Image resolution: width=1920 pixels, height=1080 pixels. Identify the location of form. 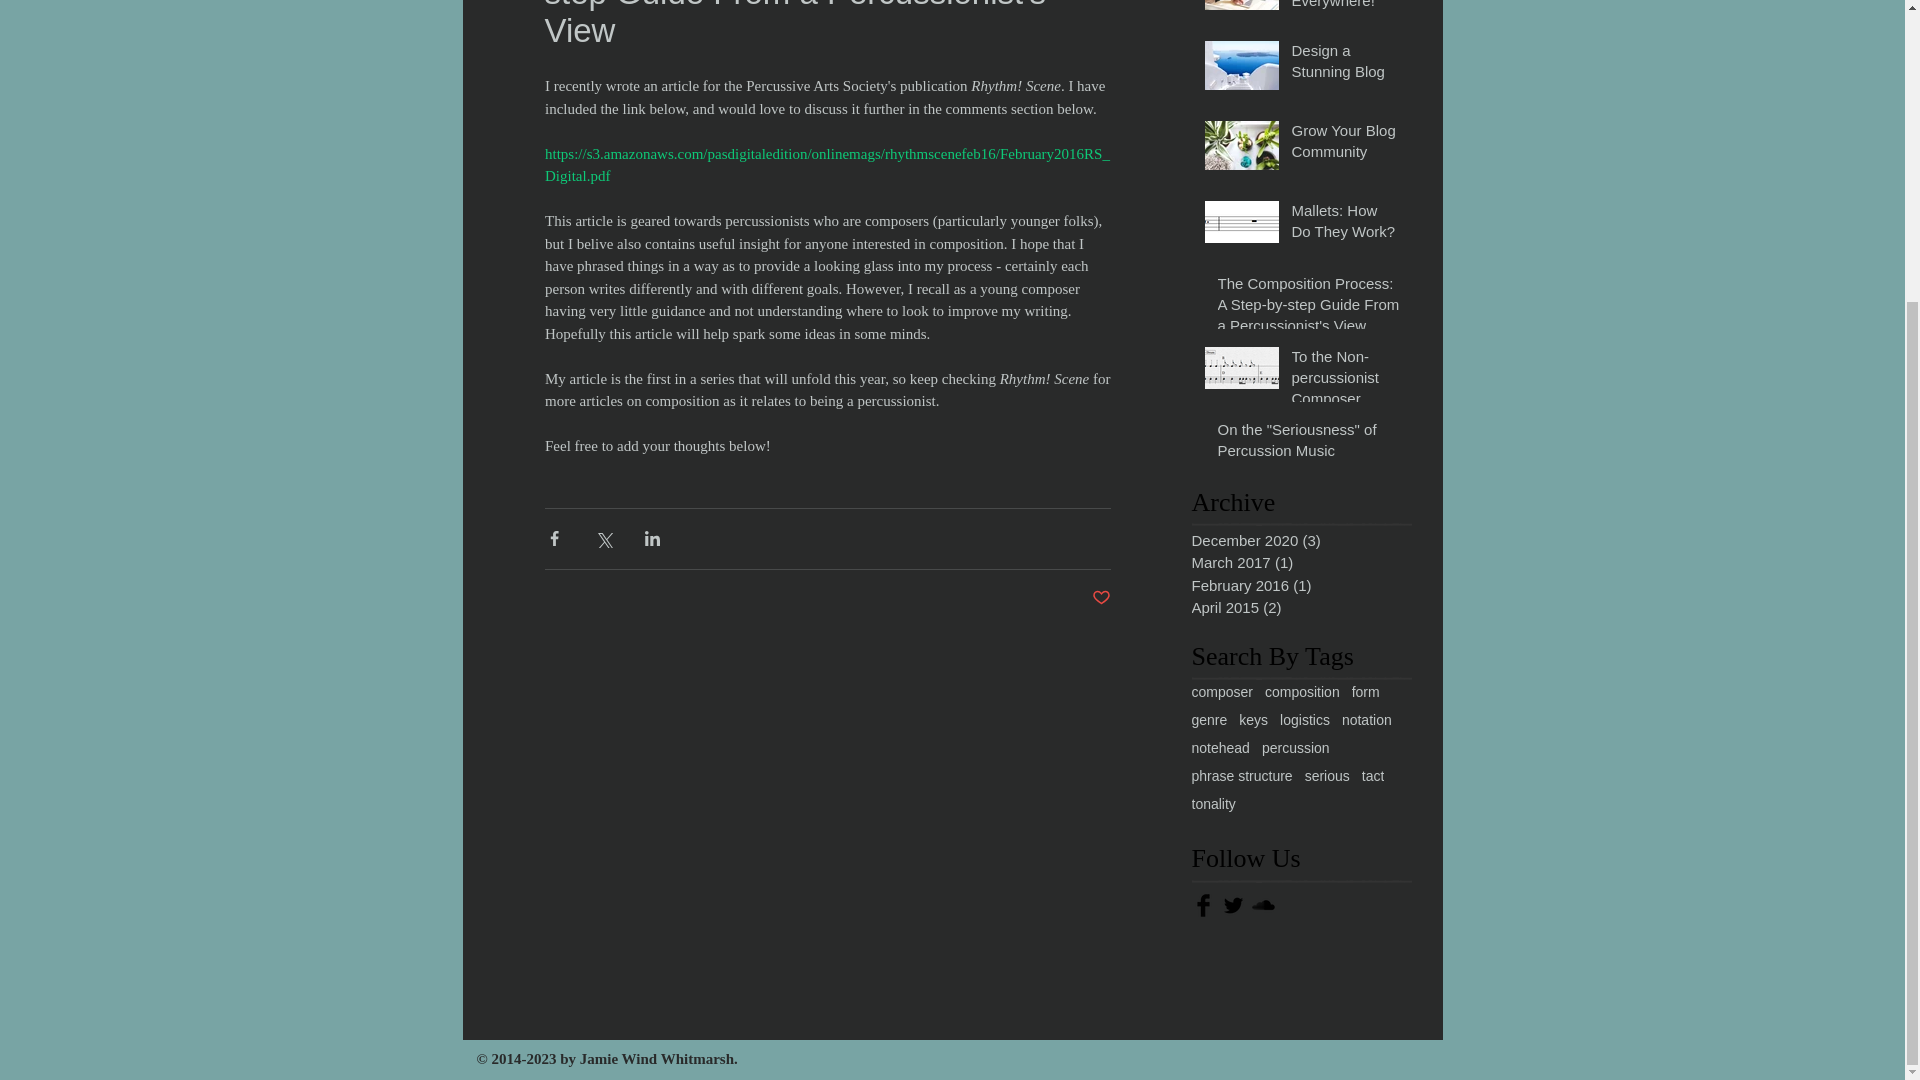
(1366, 691).